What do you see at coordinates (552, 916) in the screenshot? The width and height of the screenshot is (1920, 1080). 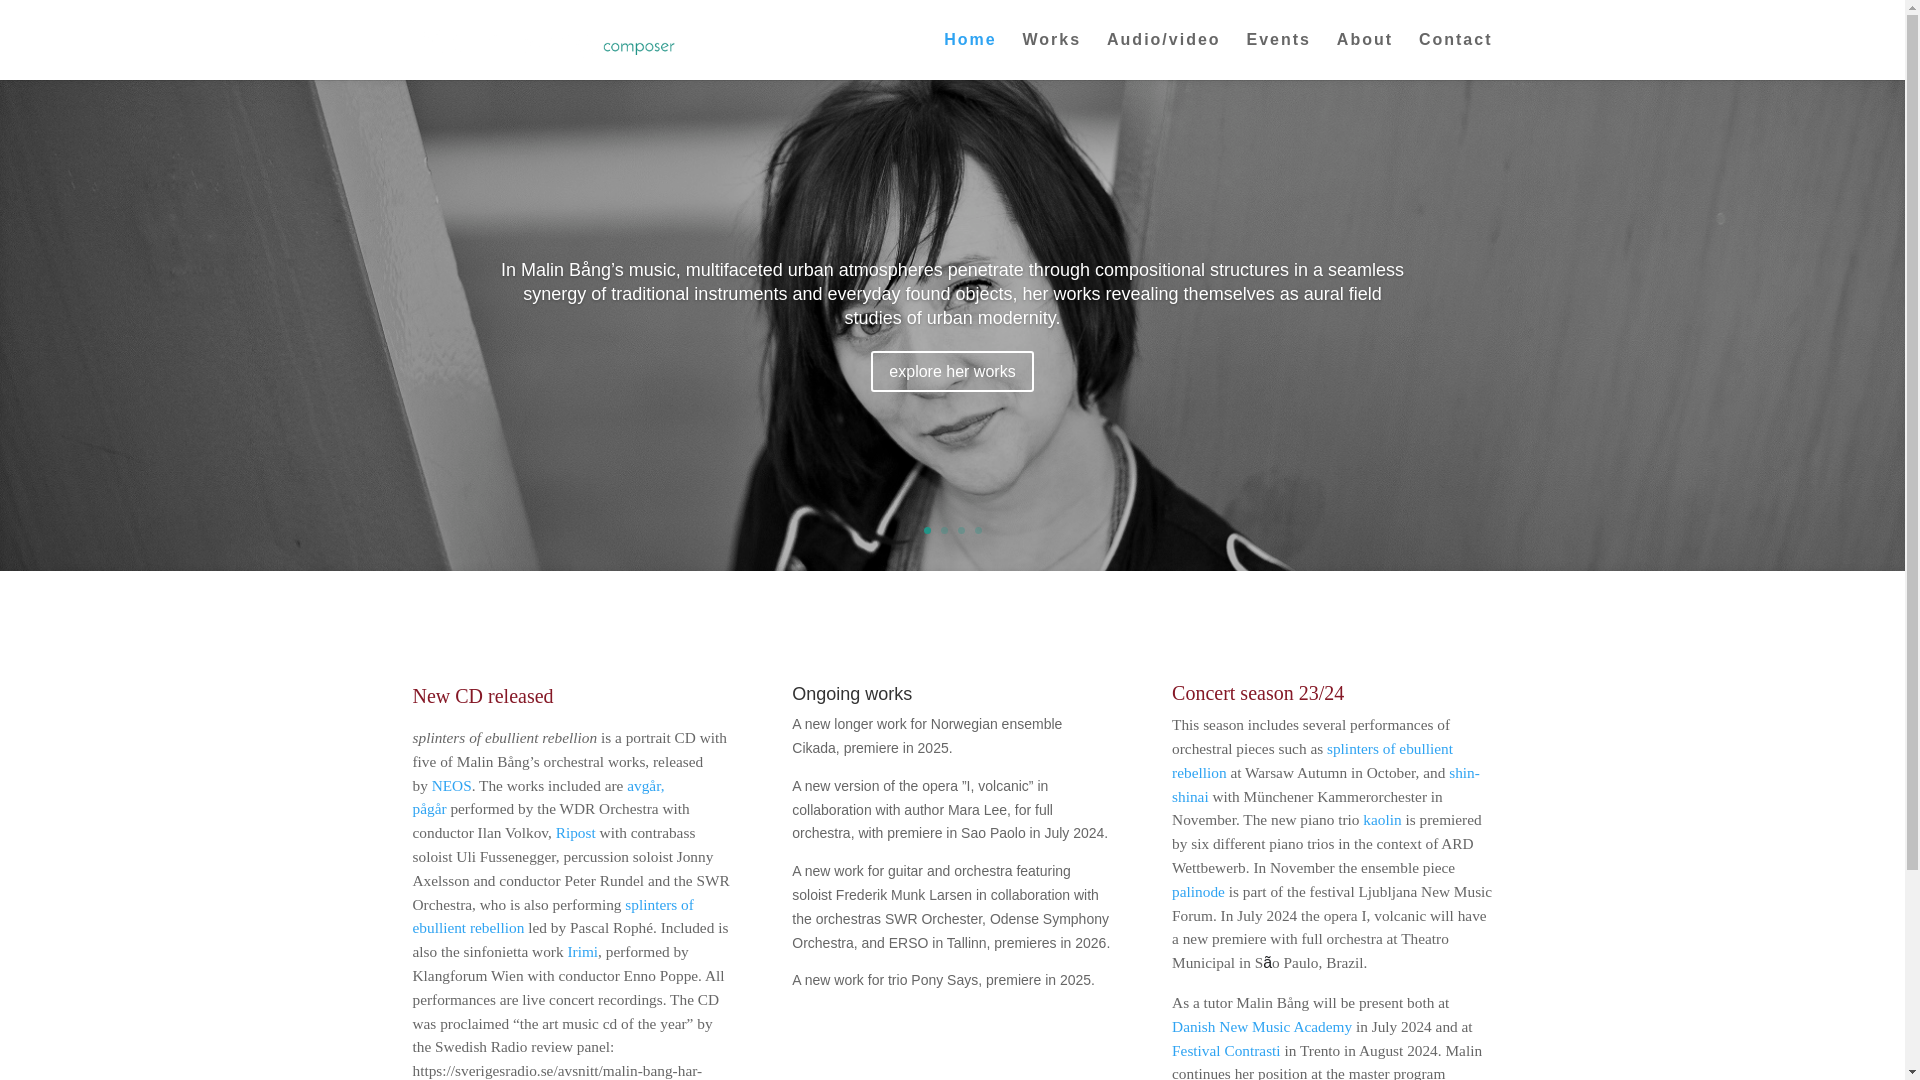 I see `splinters of ebullient rebellion` at bounding box center [552, 916].